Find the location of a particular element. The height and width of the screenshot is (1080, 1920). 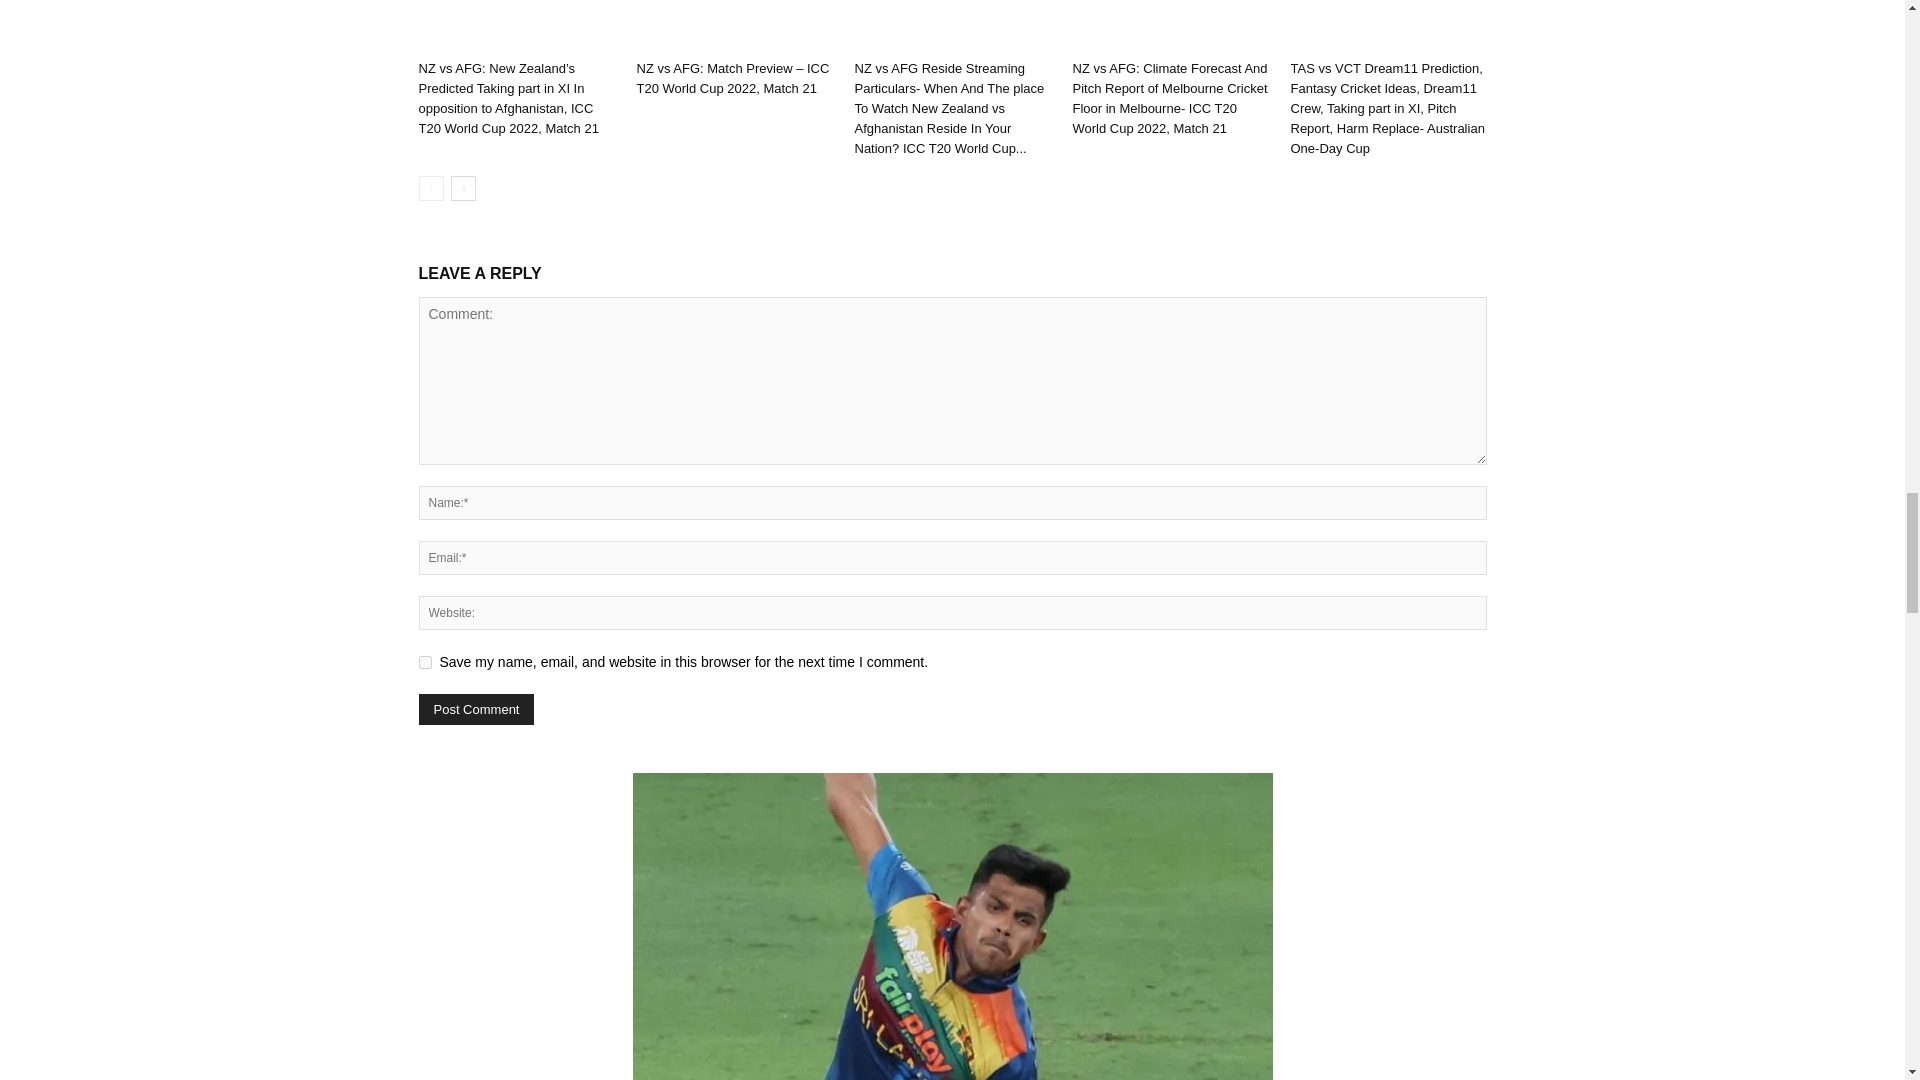

Post Comment is located at coordinates (476, 709).